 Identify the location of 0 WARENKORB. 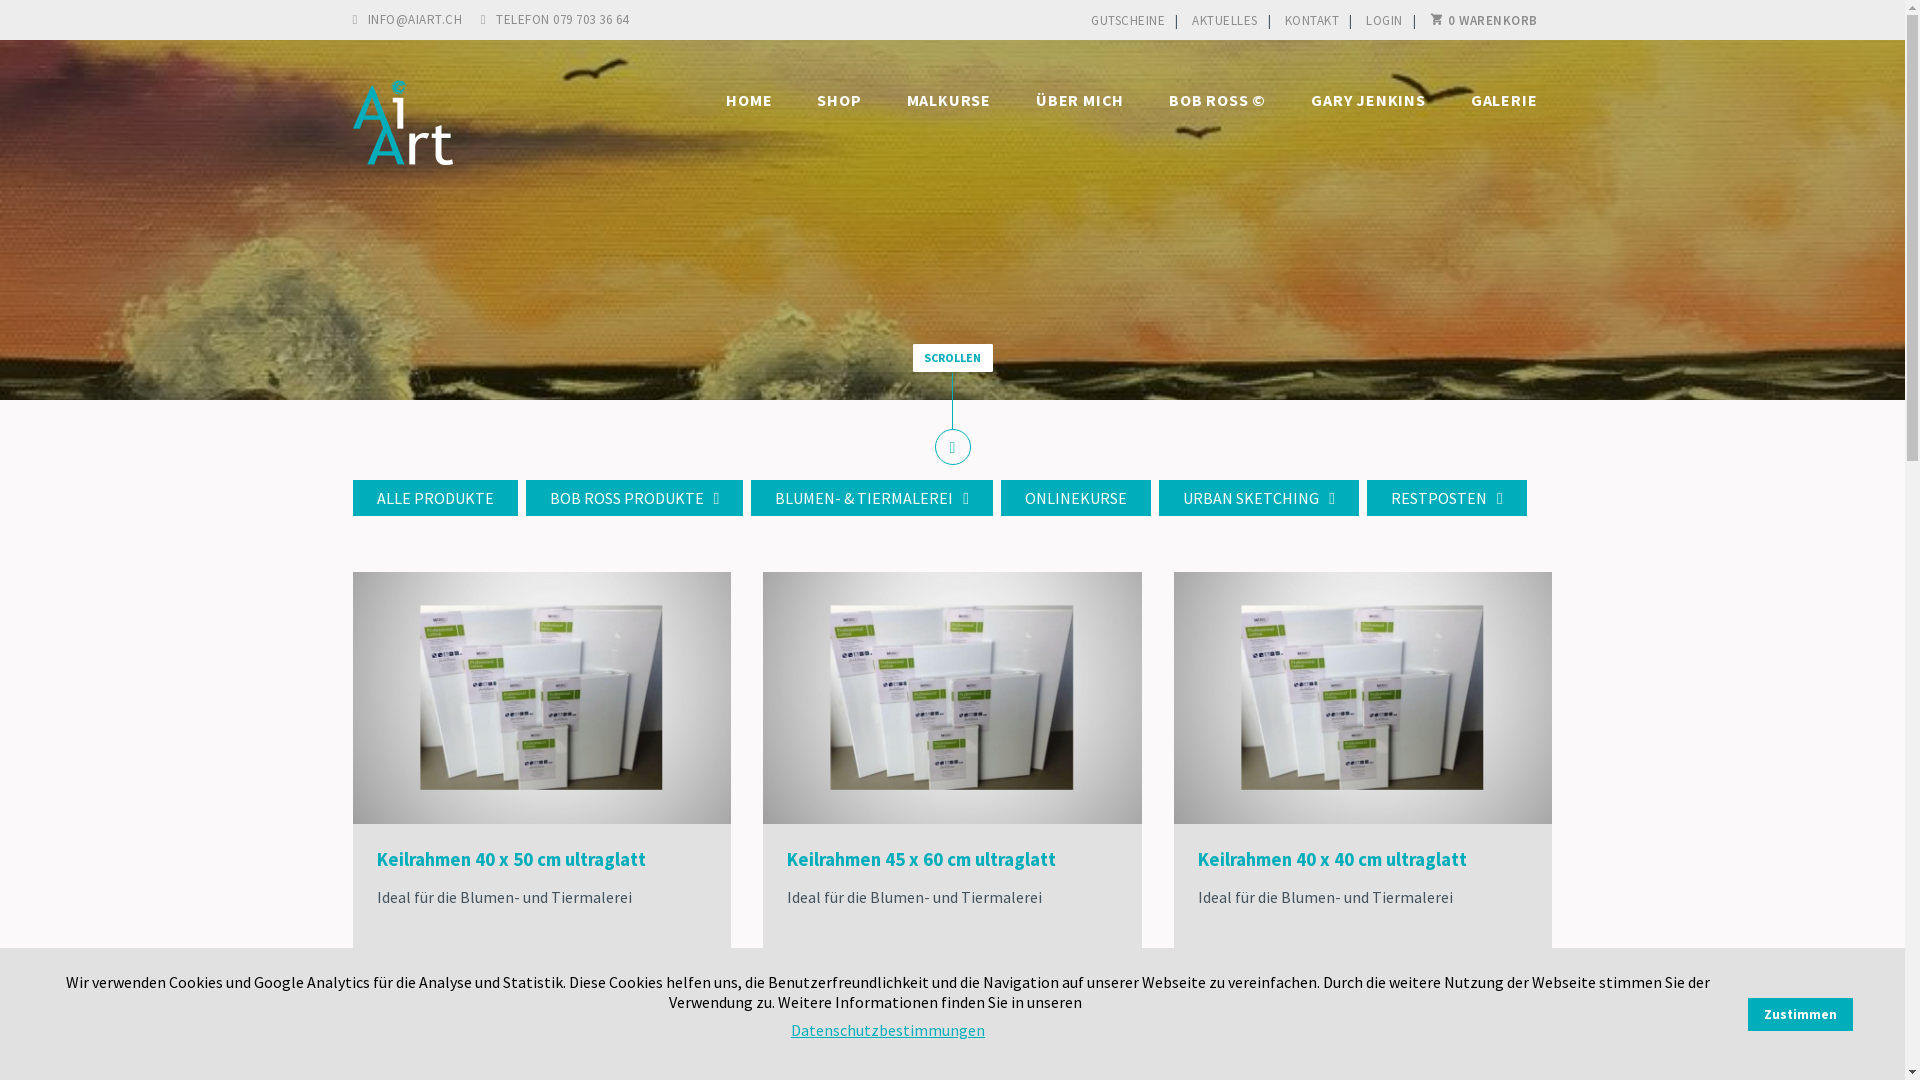
(1484, 20).